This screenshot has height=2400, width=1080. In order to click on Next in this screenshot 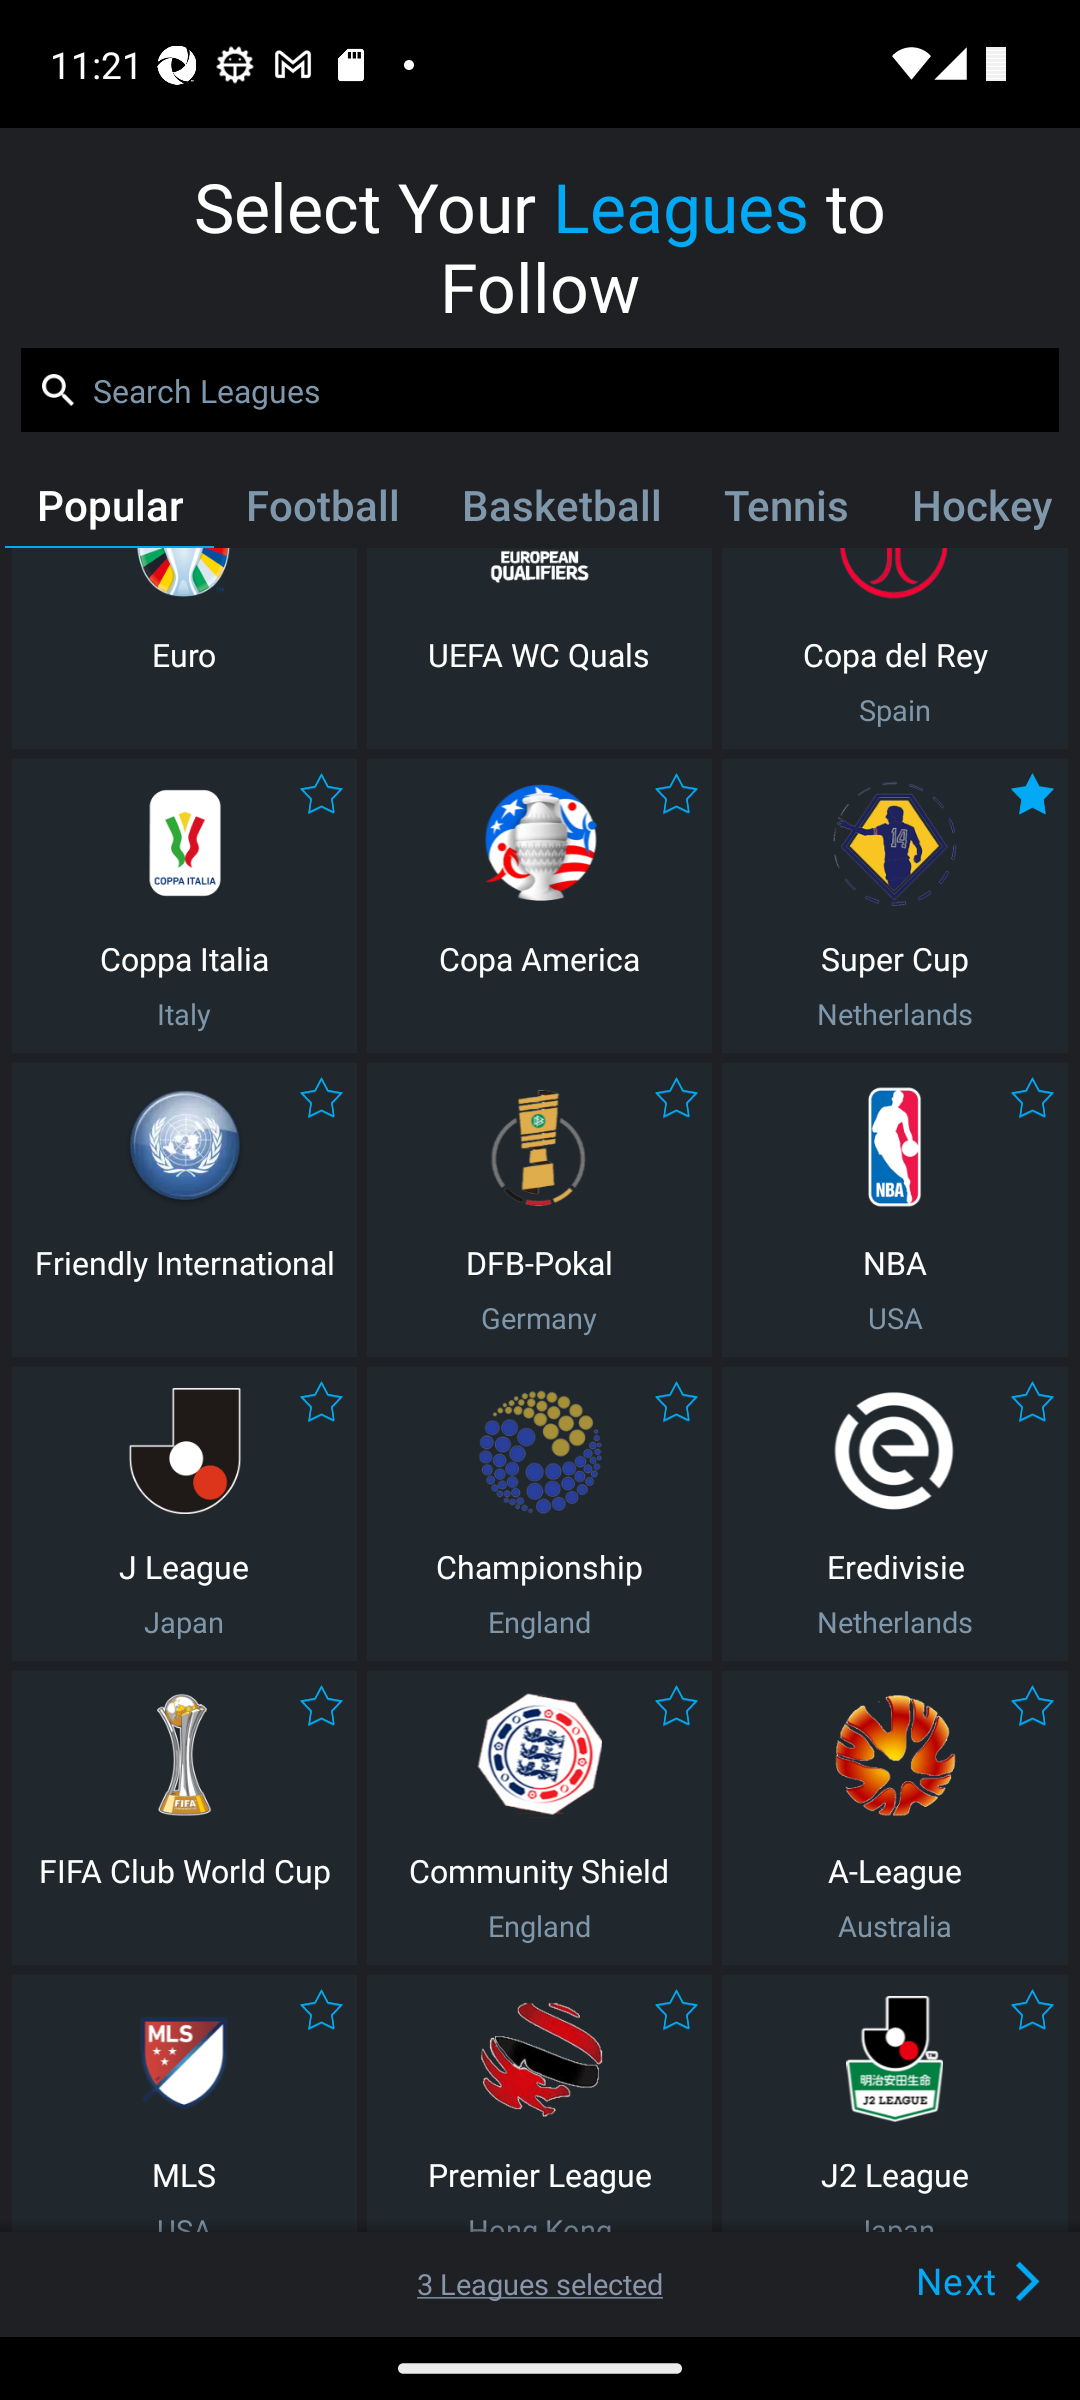, I will do `click(932, 2280)`.